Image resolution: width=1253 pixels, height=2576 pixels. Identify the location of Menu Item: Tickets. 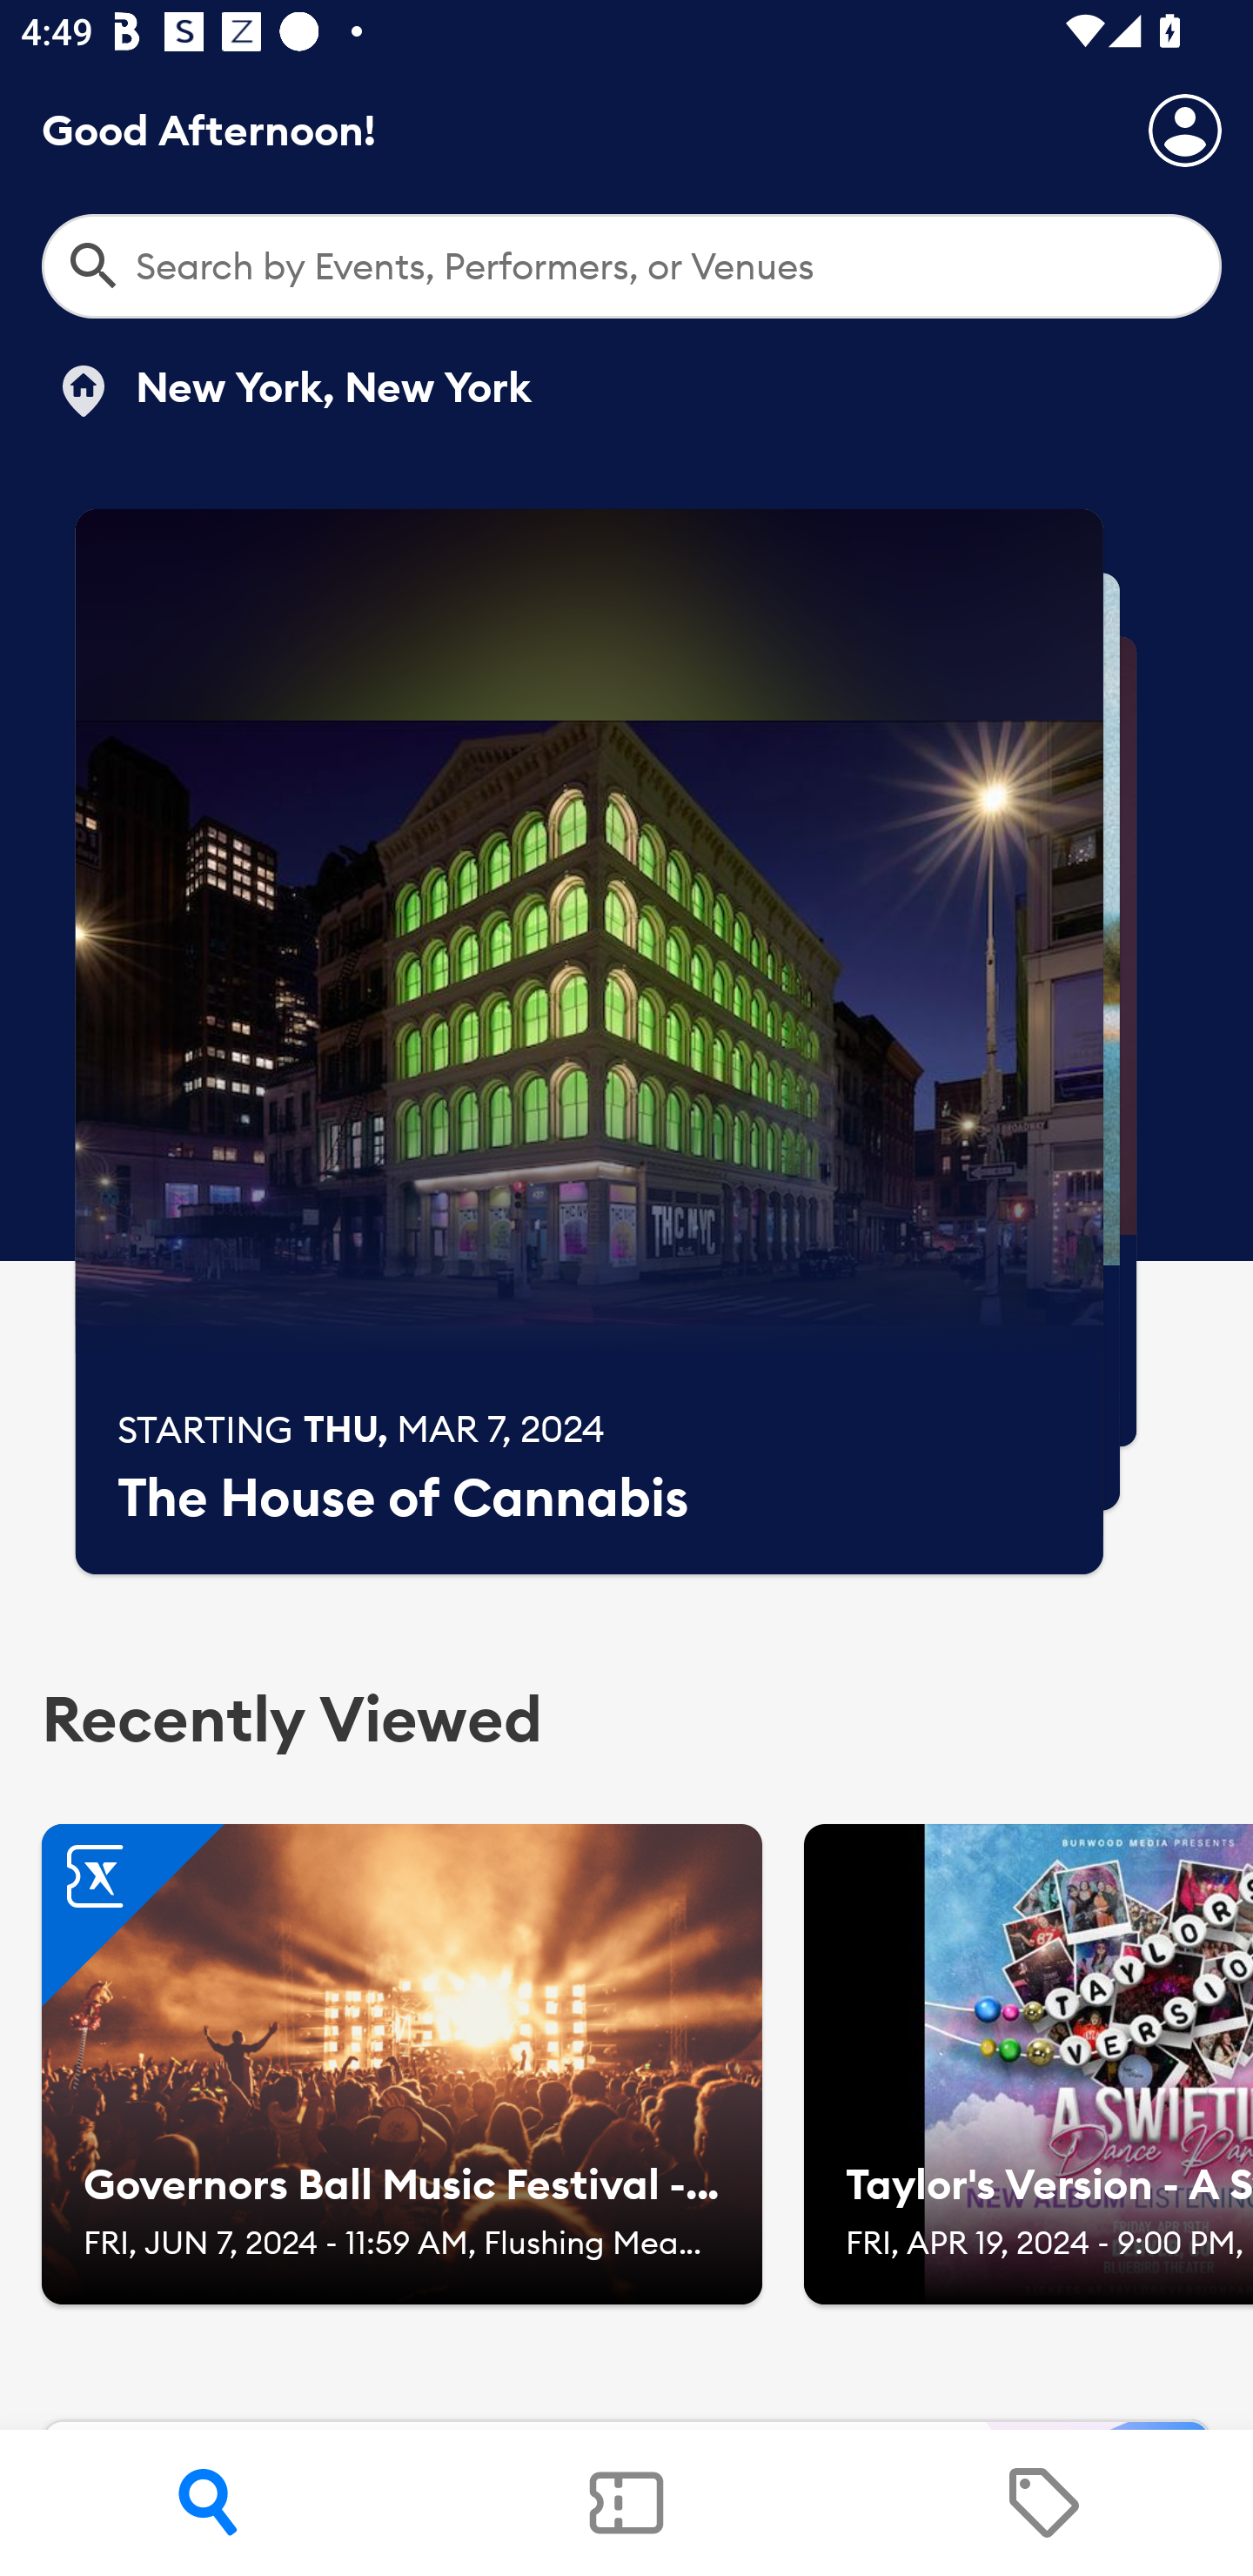
(626, 2503).